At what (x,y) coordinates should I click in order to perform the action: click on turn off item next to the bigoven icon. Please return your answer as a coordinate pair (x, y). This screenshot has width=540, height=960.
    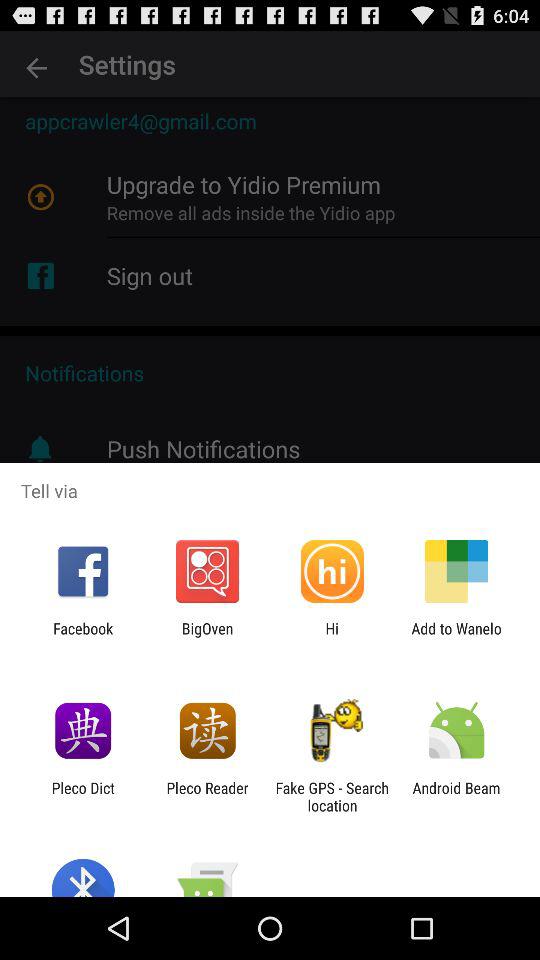
    Looking at the image, I should click on (332, 637).